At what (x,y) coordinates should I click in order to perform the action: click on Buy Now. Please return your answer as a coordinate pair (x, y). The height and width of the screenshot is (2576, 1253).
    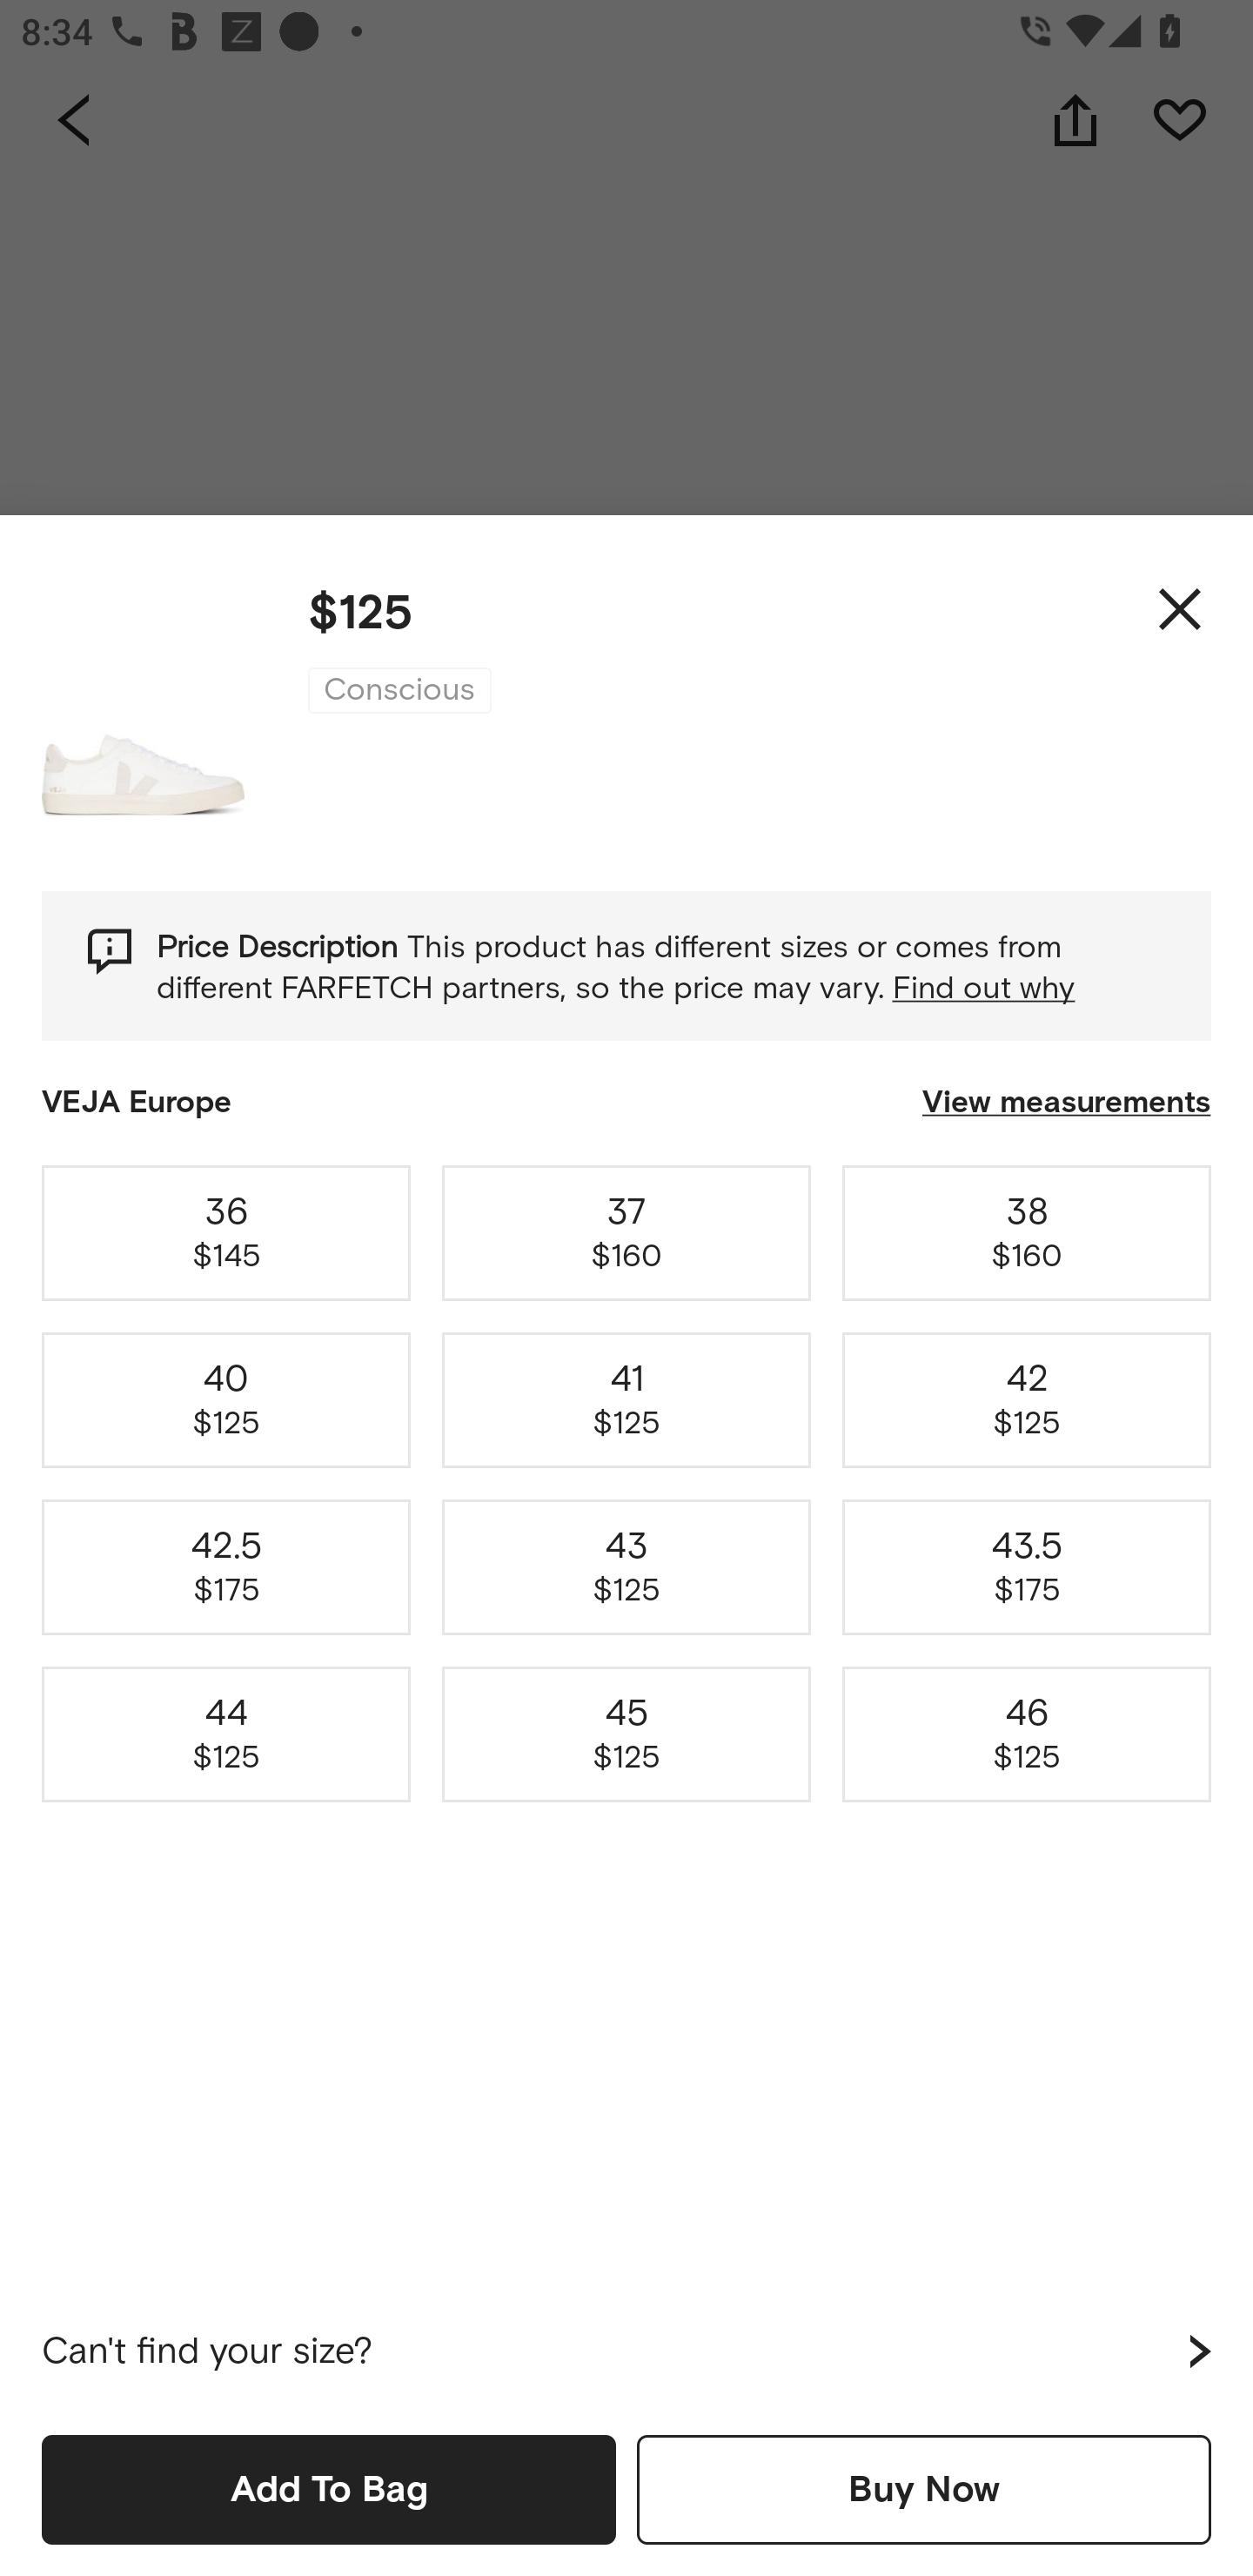
    Looking at the image, I should click on (924, 2489).